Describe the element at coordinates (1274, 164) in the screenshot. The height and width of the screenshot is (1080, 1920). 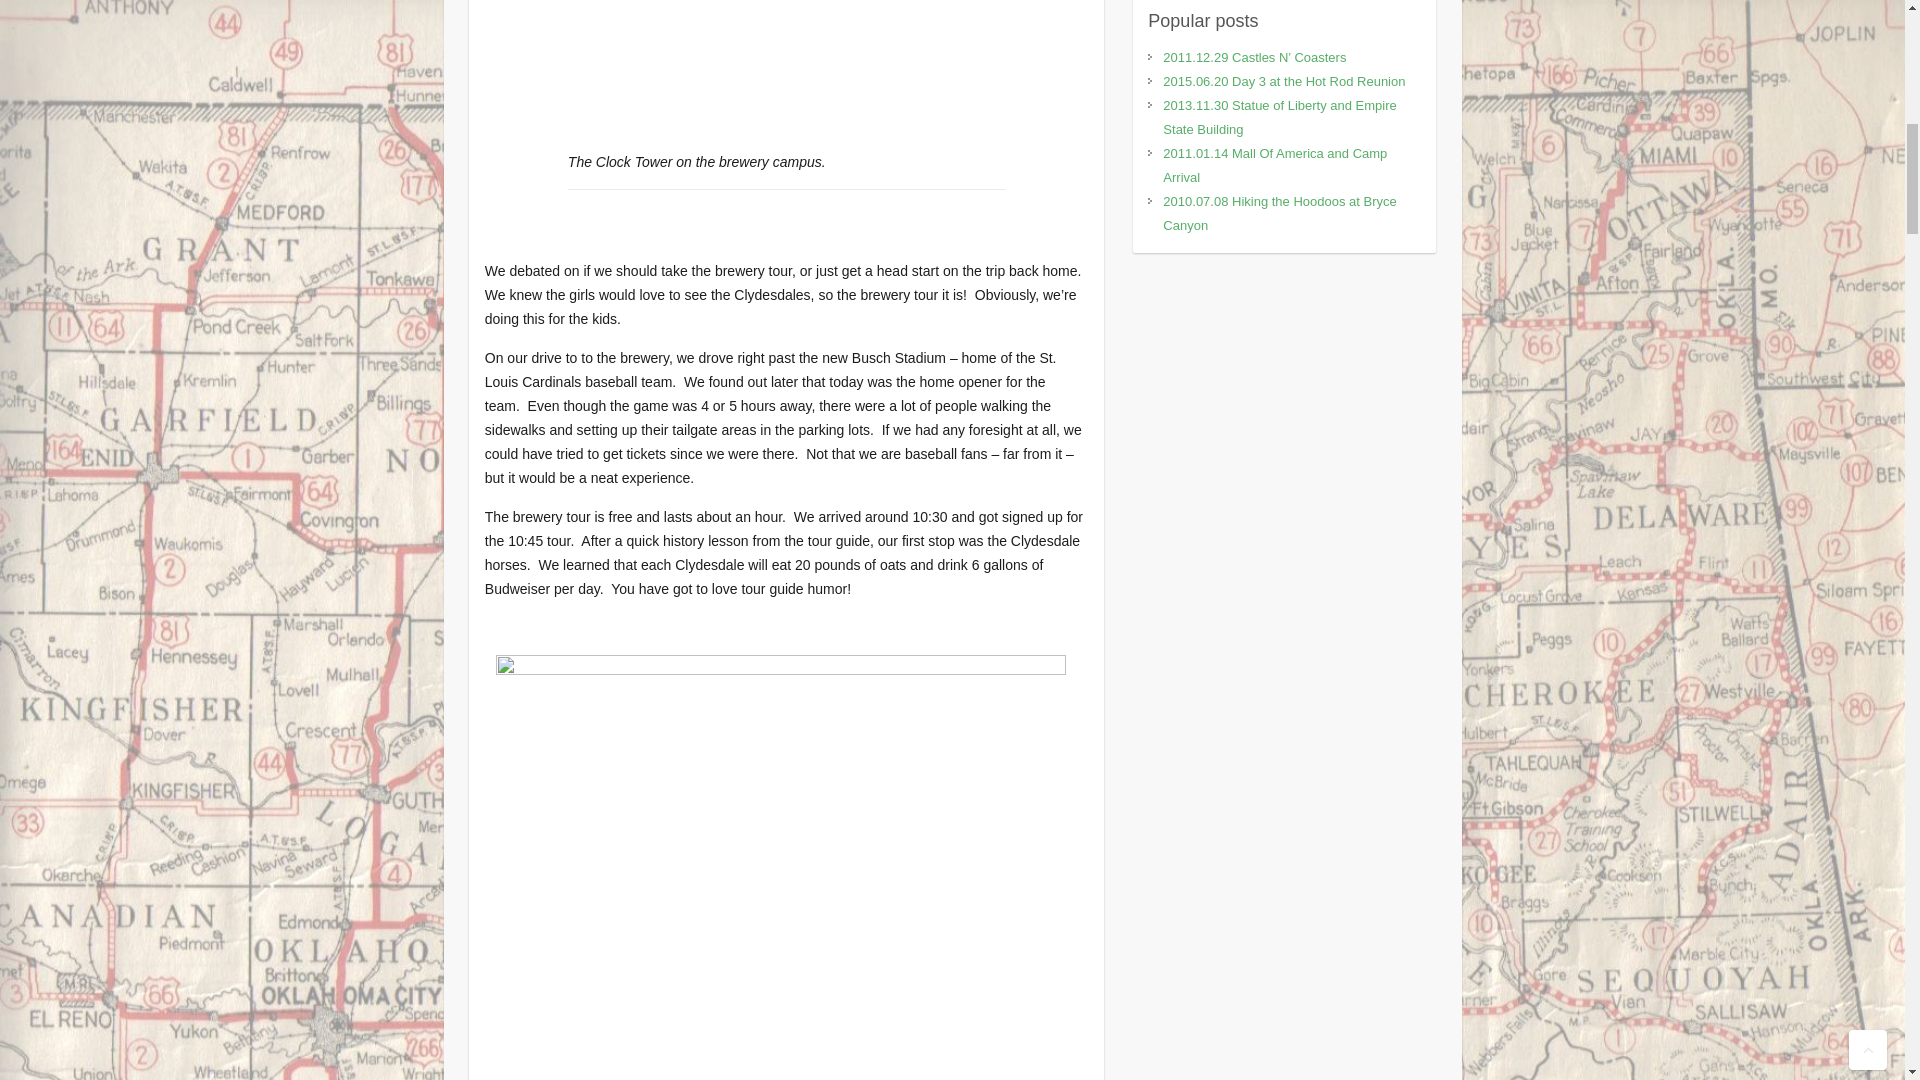
I see `2011.01.14 Mall Of America and Camp Arrival` at that location.